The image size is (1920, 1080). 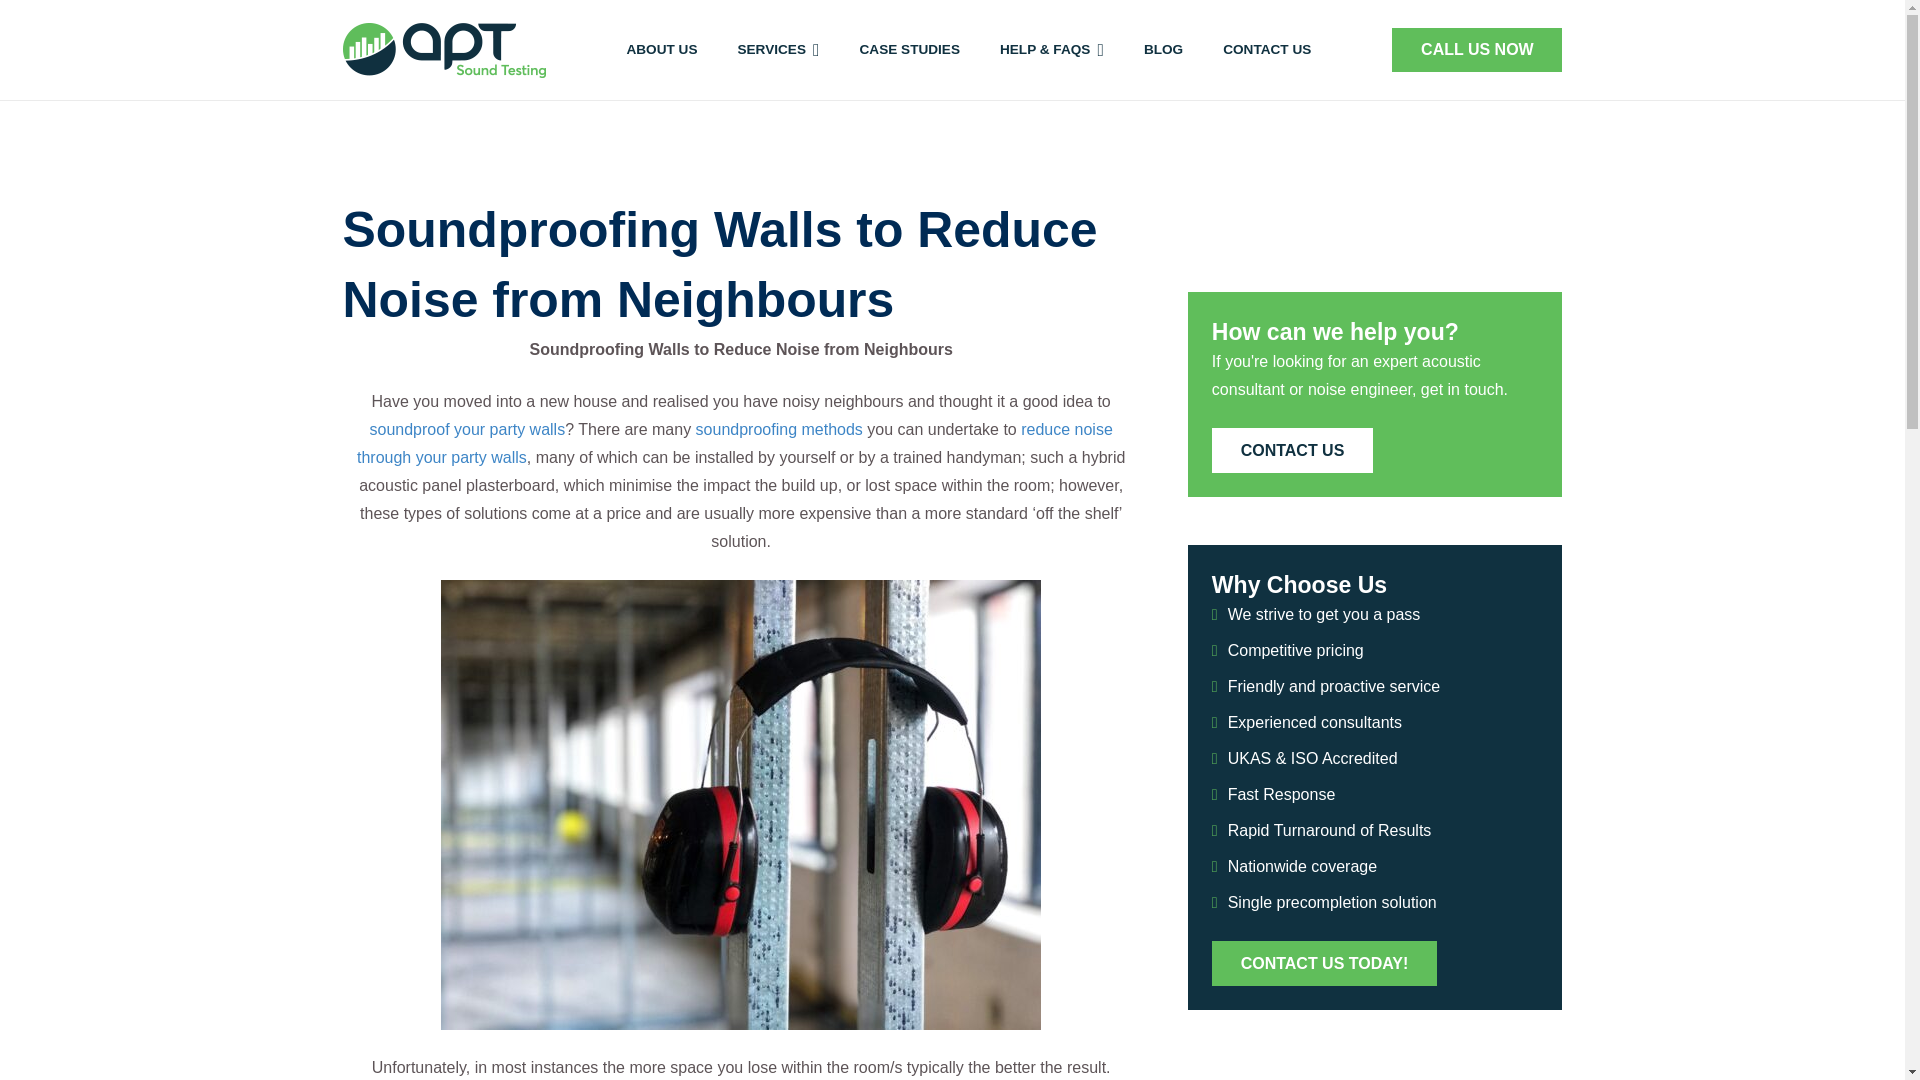 What do you see at coordinates (910, 50) in the screenshot?
I see `CASE STUDIES` at bounding box center [910, 50].